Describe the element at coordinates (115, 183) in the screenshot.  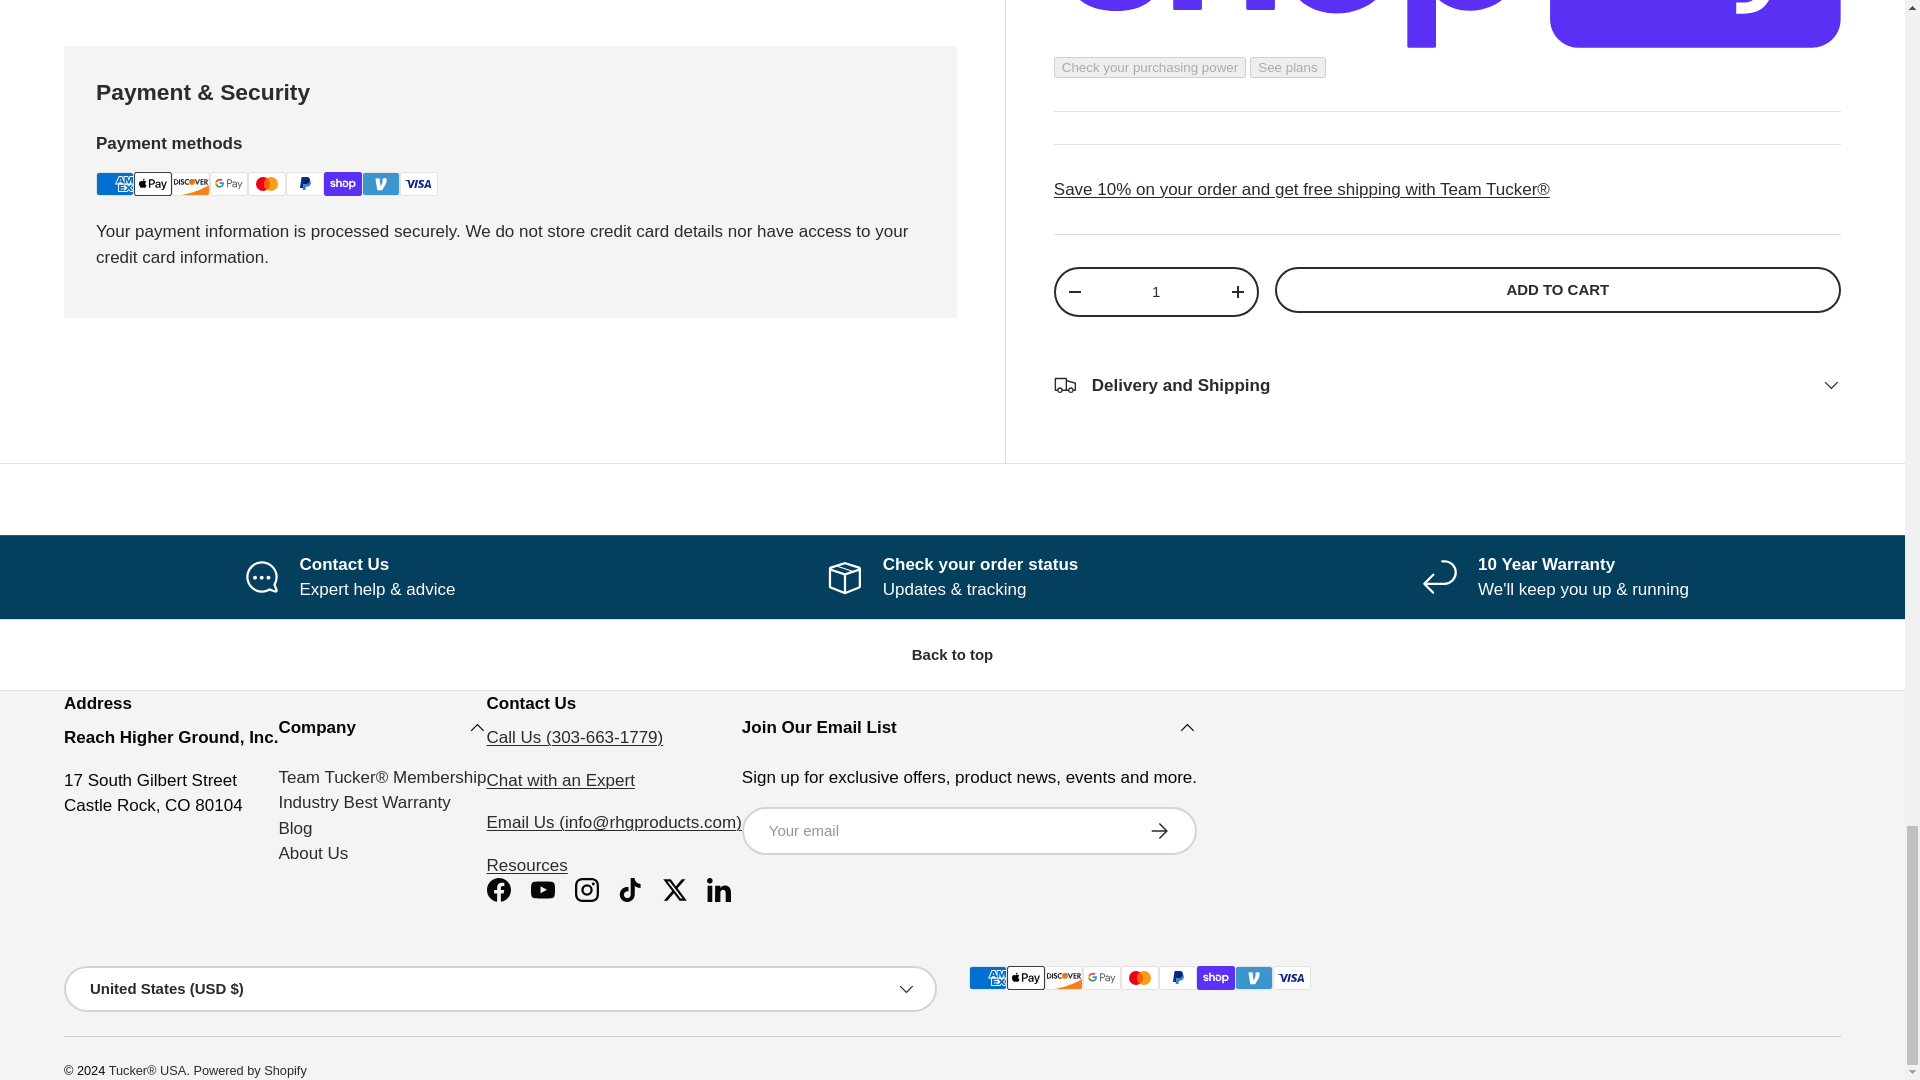
I see `American Express` at that location.